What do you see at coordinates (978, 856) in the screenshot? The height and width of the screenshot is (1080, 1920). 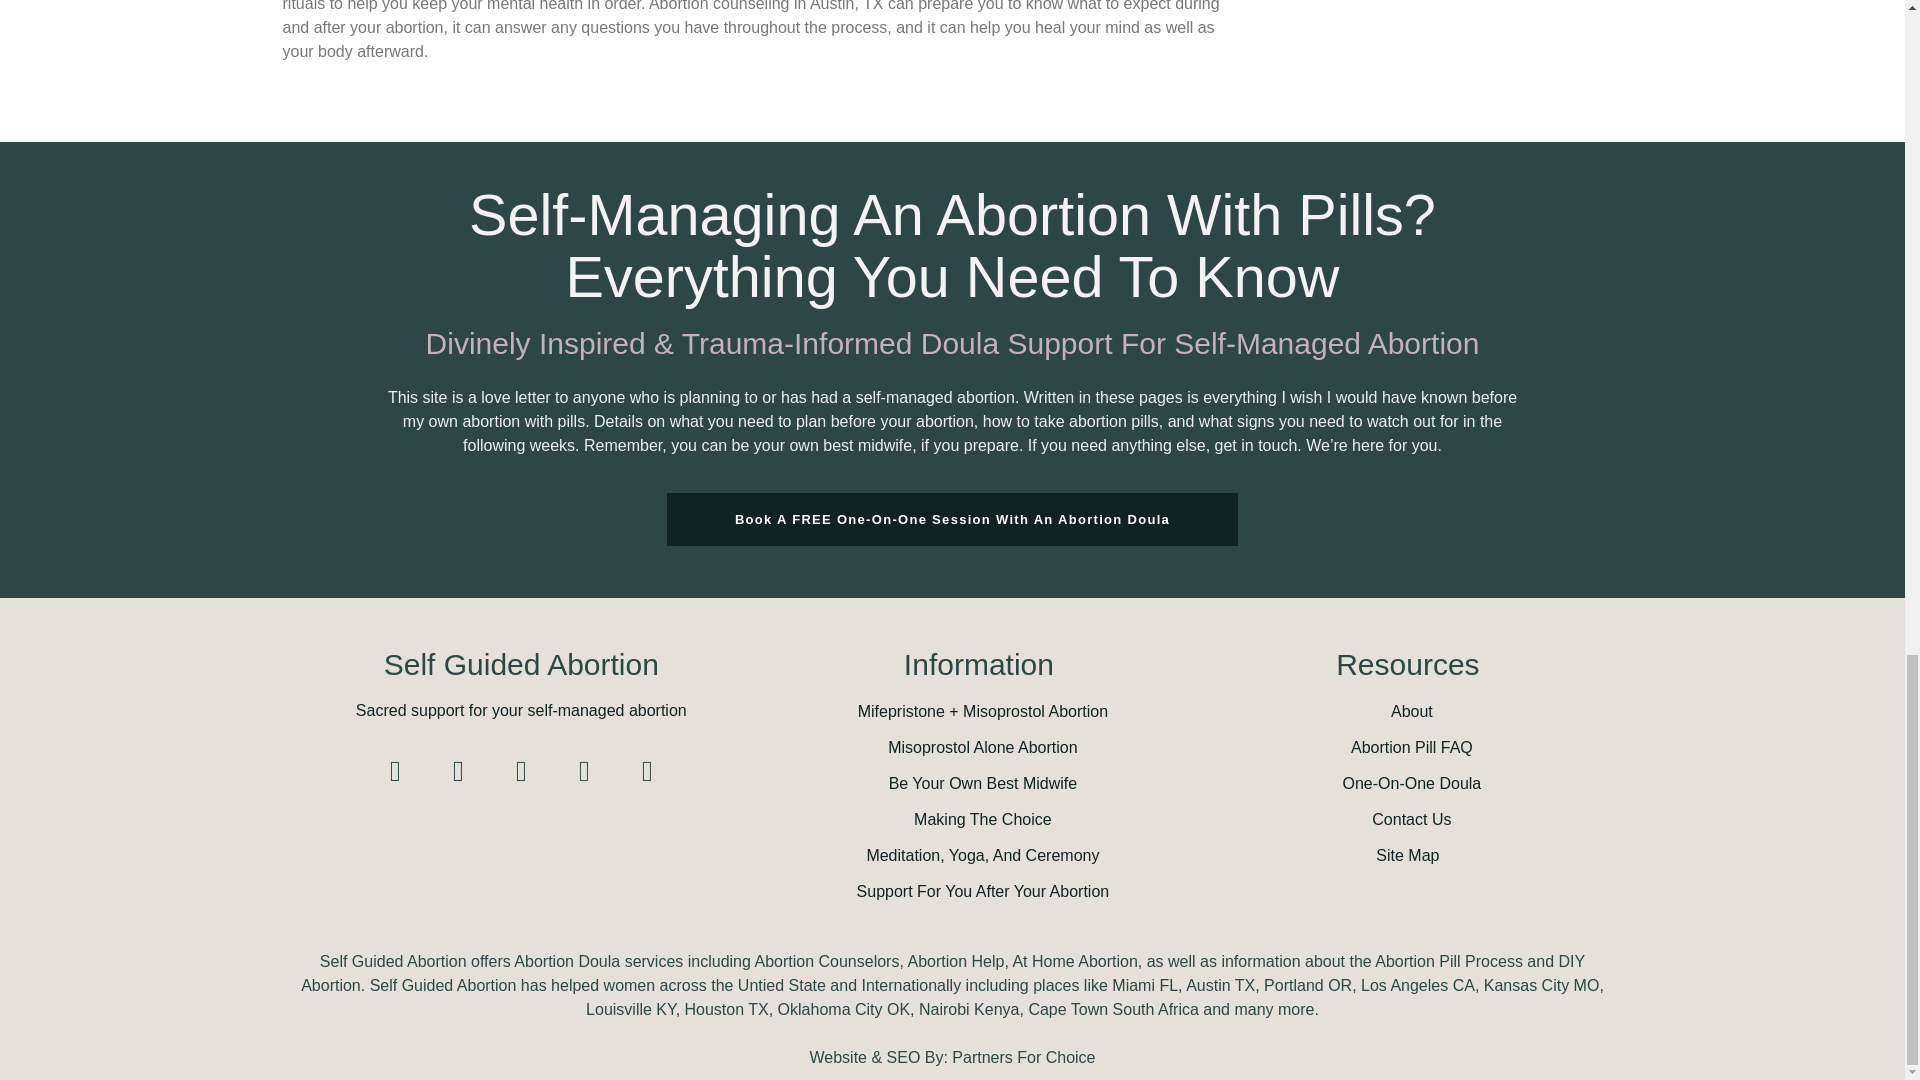 I see `Meditation, Yoga, And Ceremony` at bounding box center [978, 856].